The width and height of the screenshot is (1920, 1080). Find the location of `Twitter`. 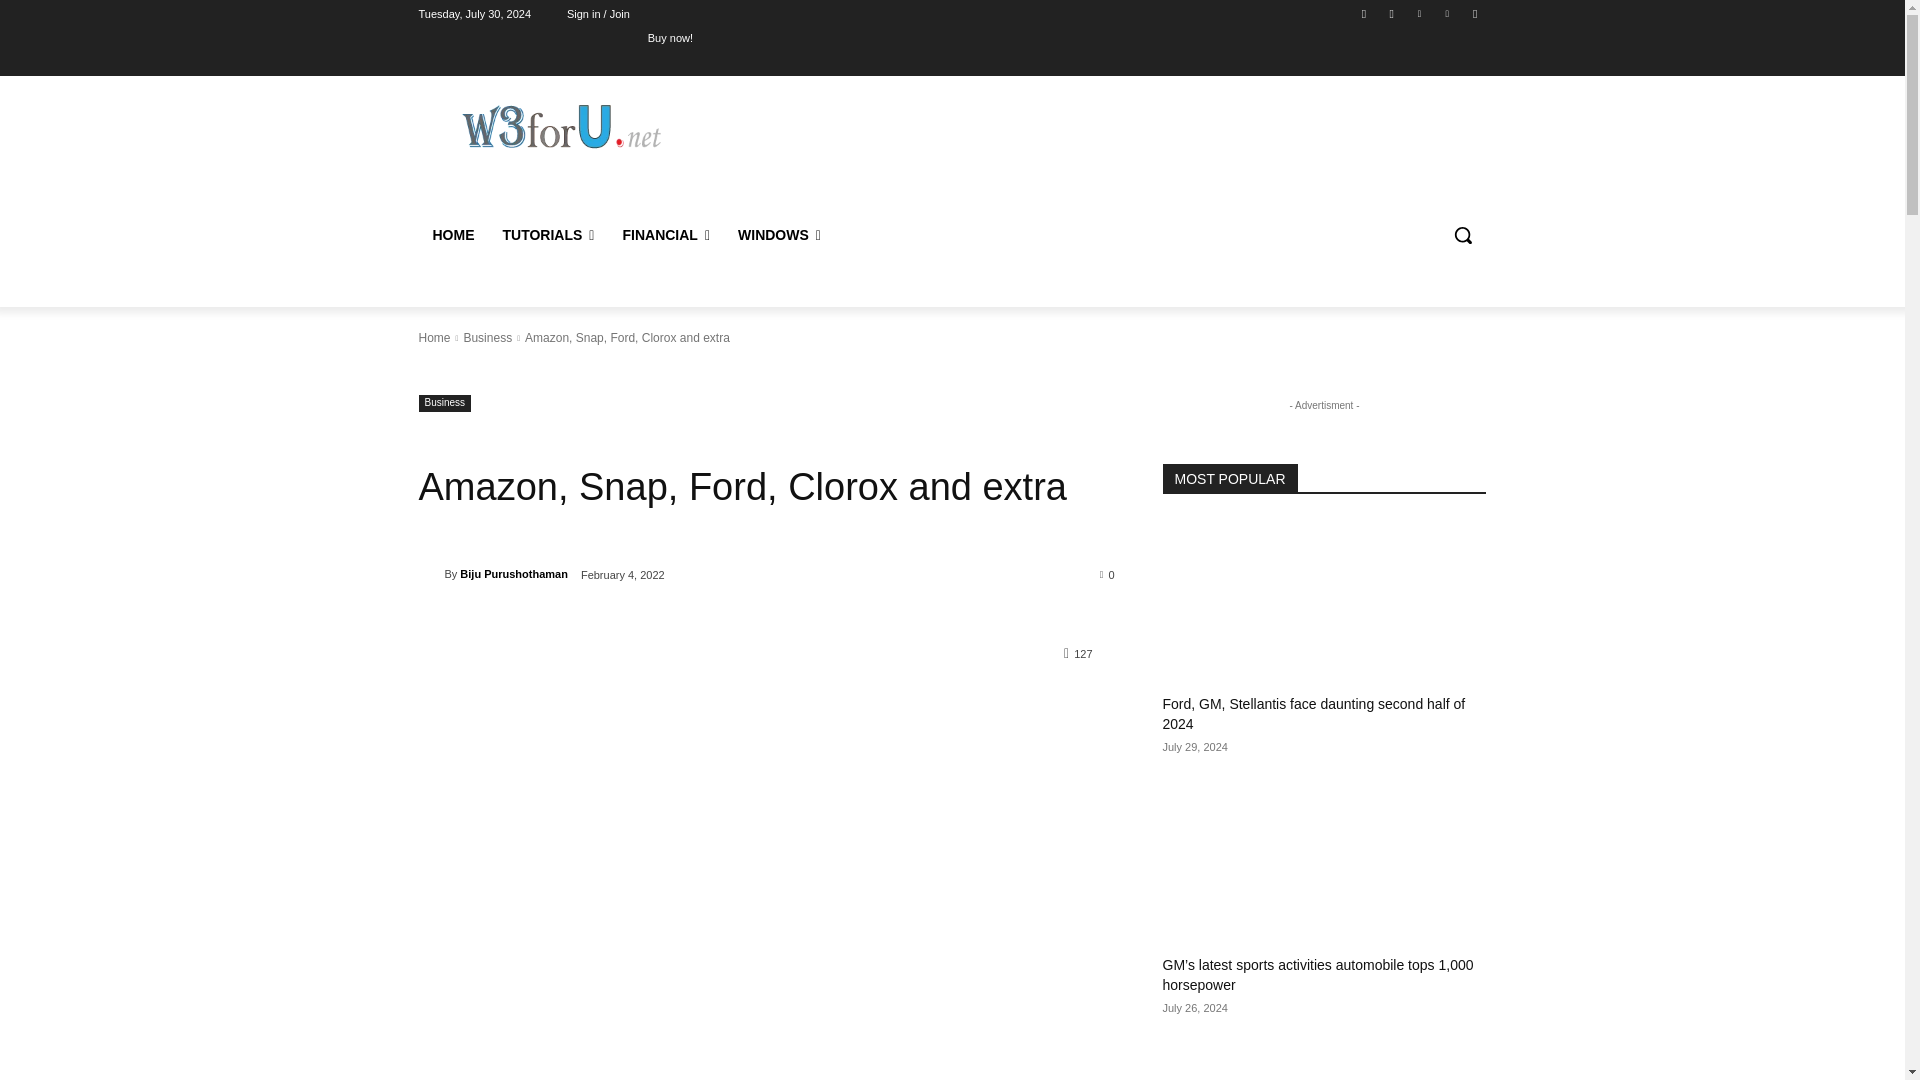

Twitter is located at coordinates (1418, 13).